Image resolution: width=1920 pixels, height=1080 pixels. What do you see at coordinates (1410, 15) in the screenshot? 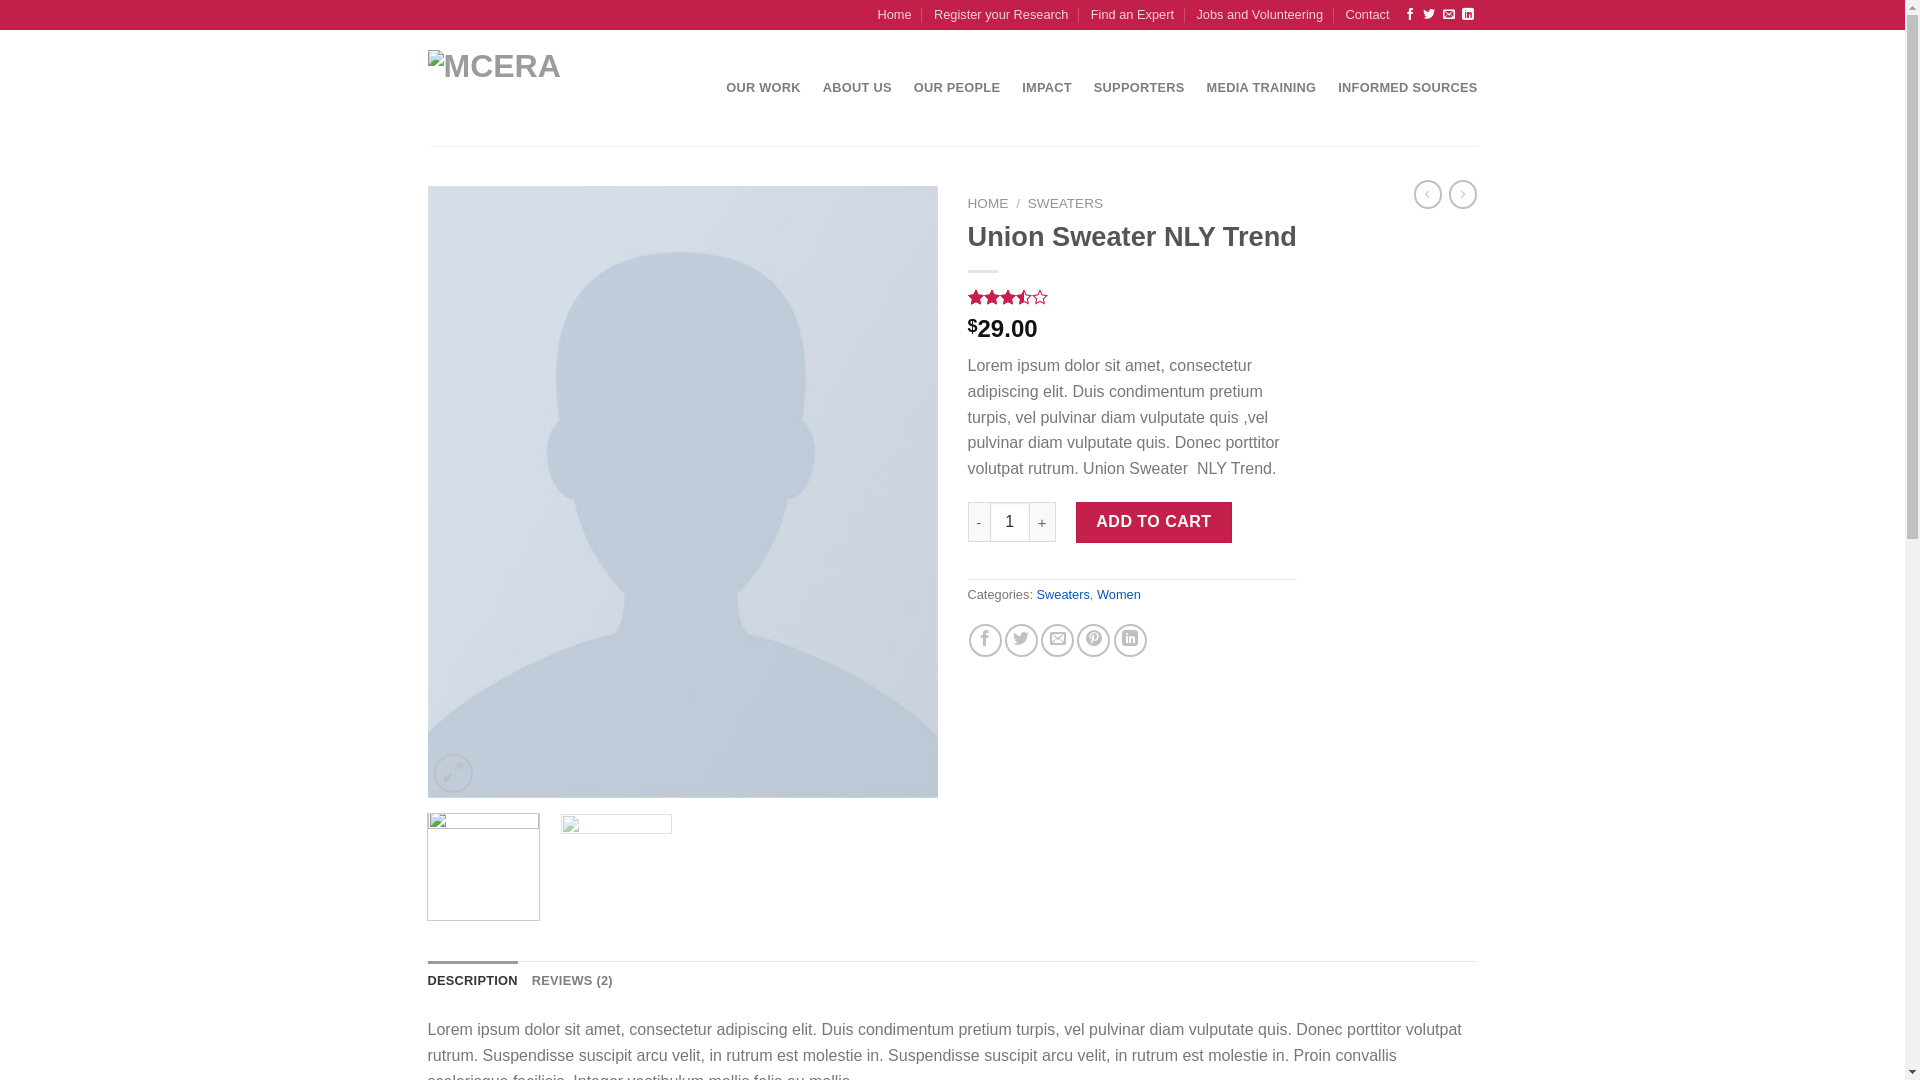
I see `Follow on Facebook` at bounding box center [1410, 15].